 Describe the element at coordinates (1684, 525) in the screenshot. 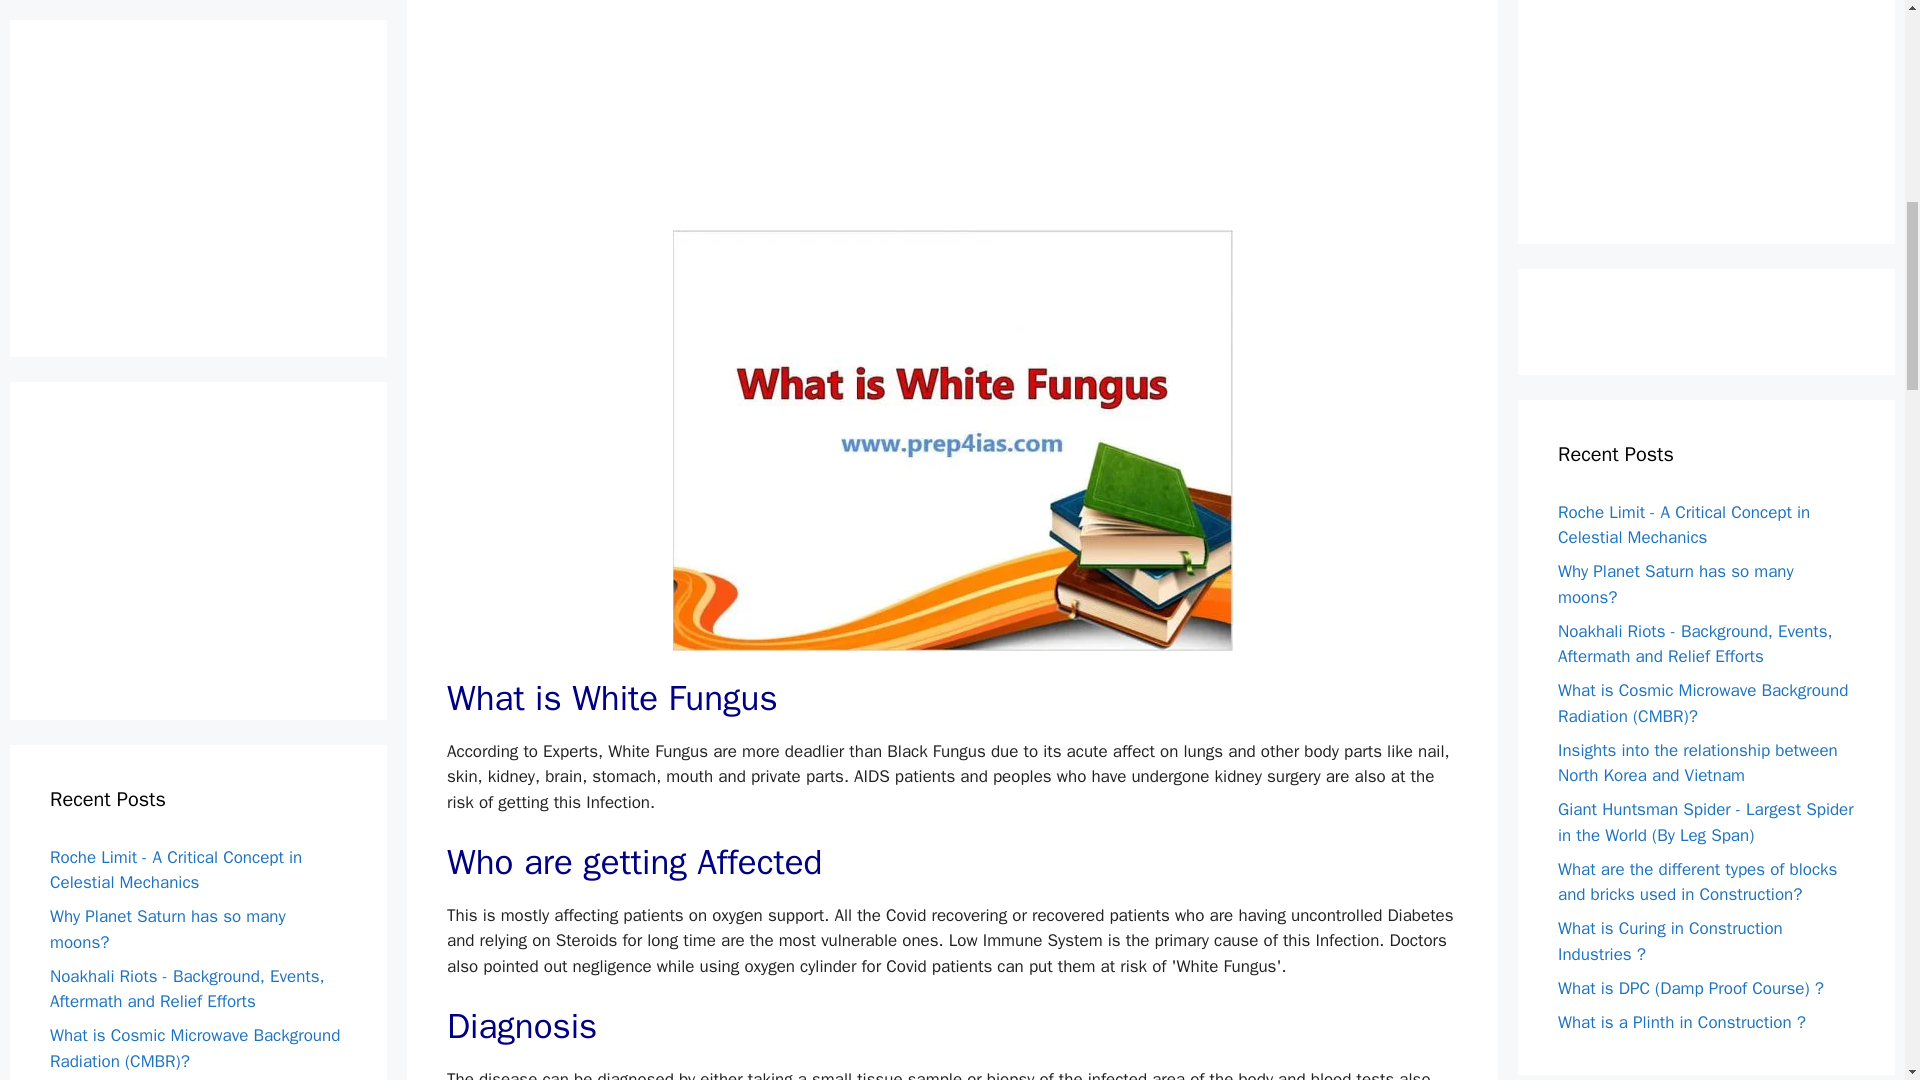

I see `Roche Limit - A Critical Concept in Celestial Mechanics` at that location.